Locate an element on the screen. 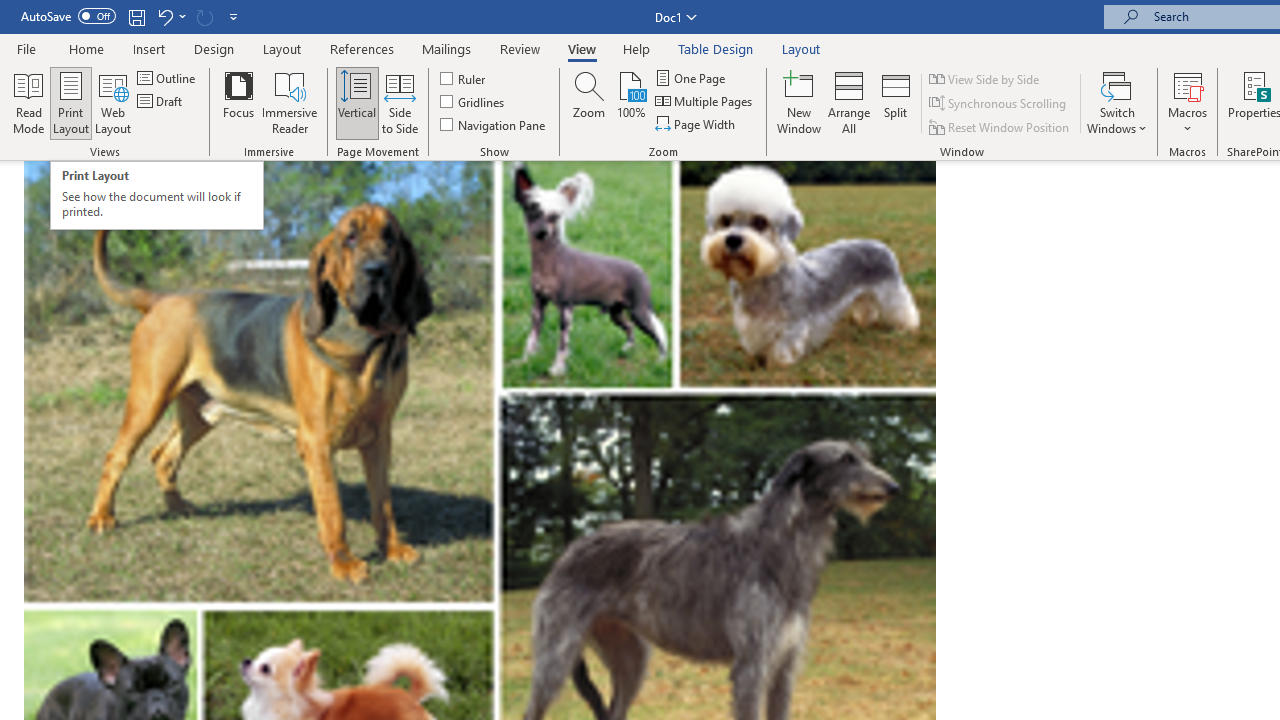  Multiple Pages is located at coordinates (589, 102).